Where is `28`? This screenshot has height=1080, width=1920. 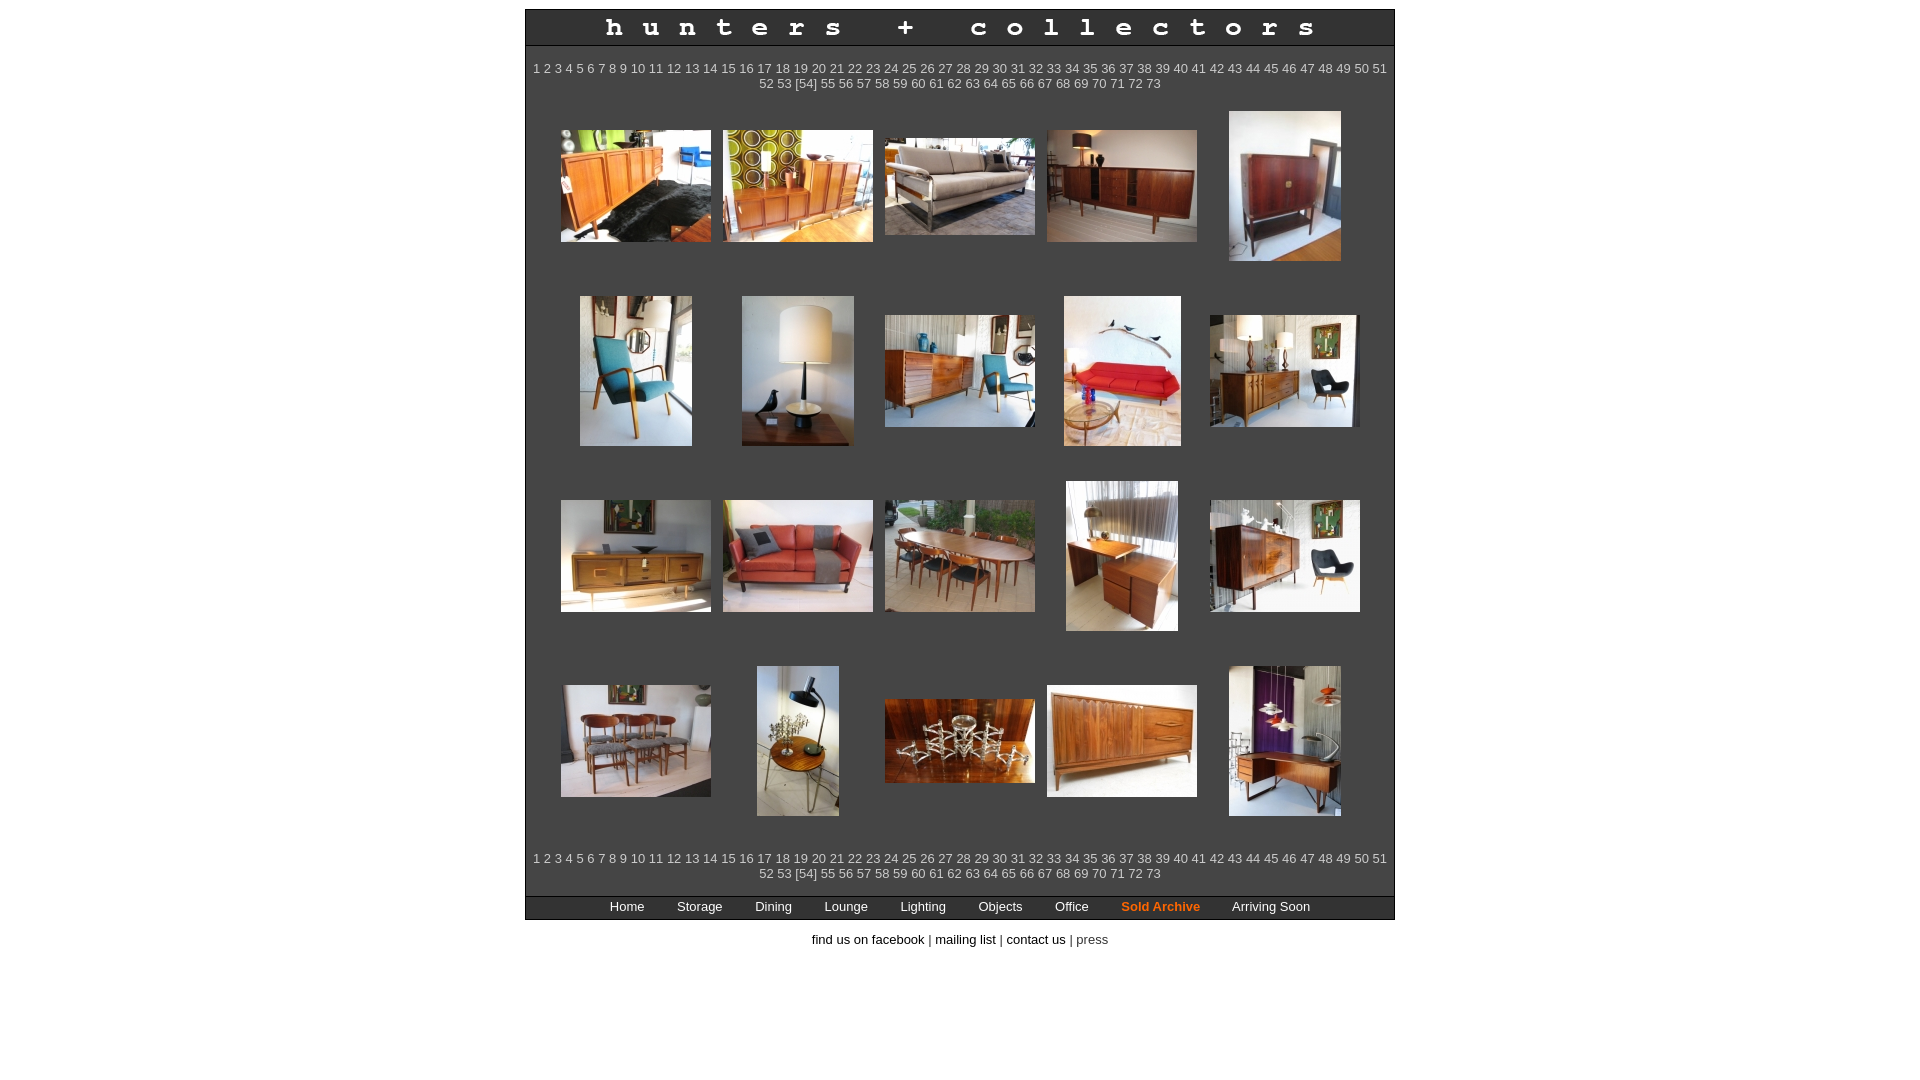
28 is located at coordinates (963, 858).